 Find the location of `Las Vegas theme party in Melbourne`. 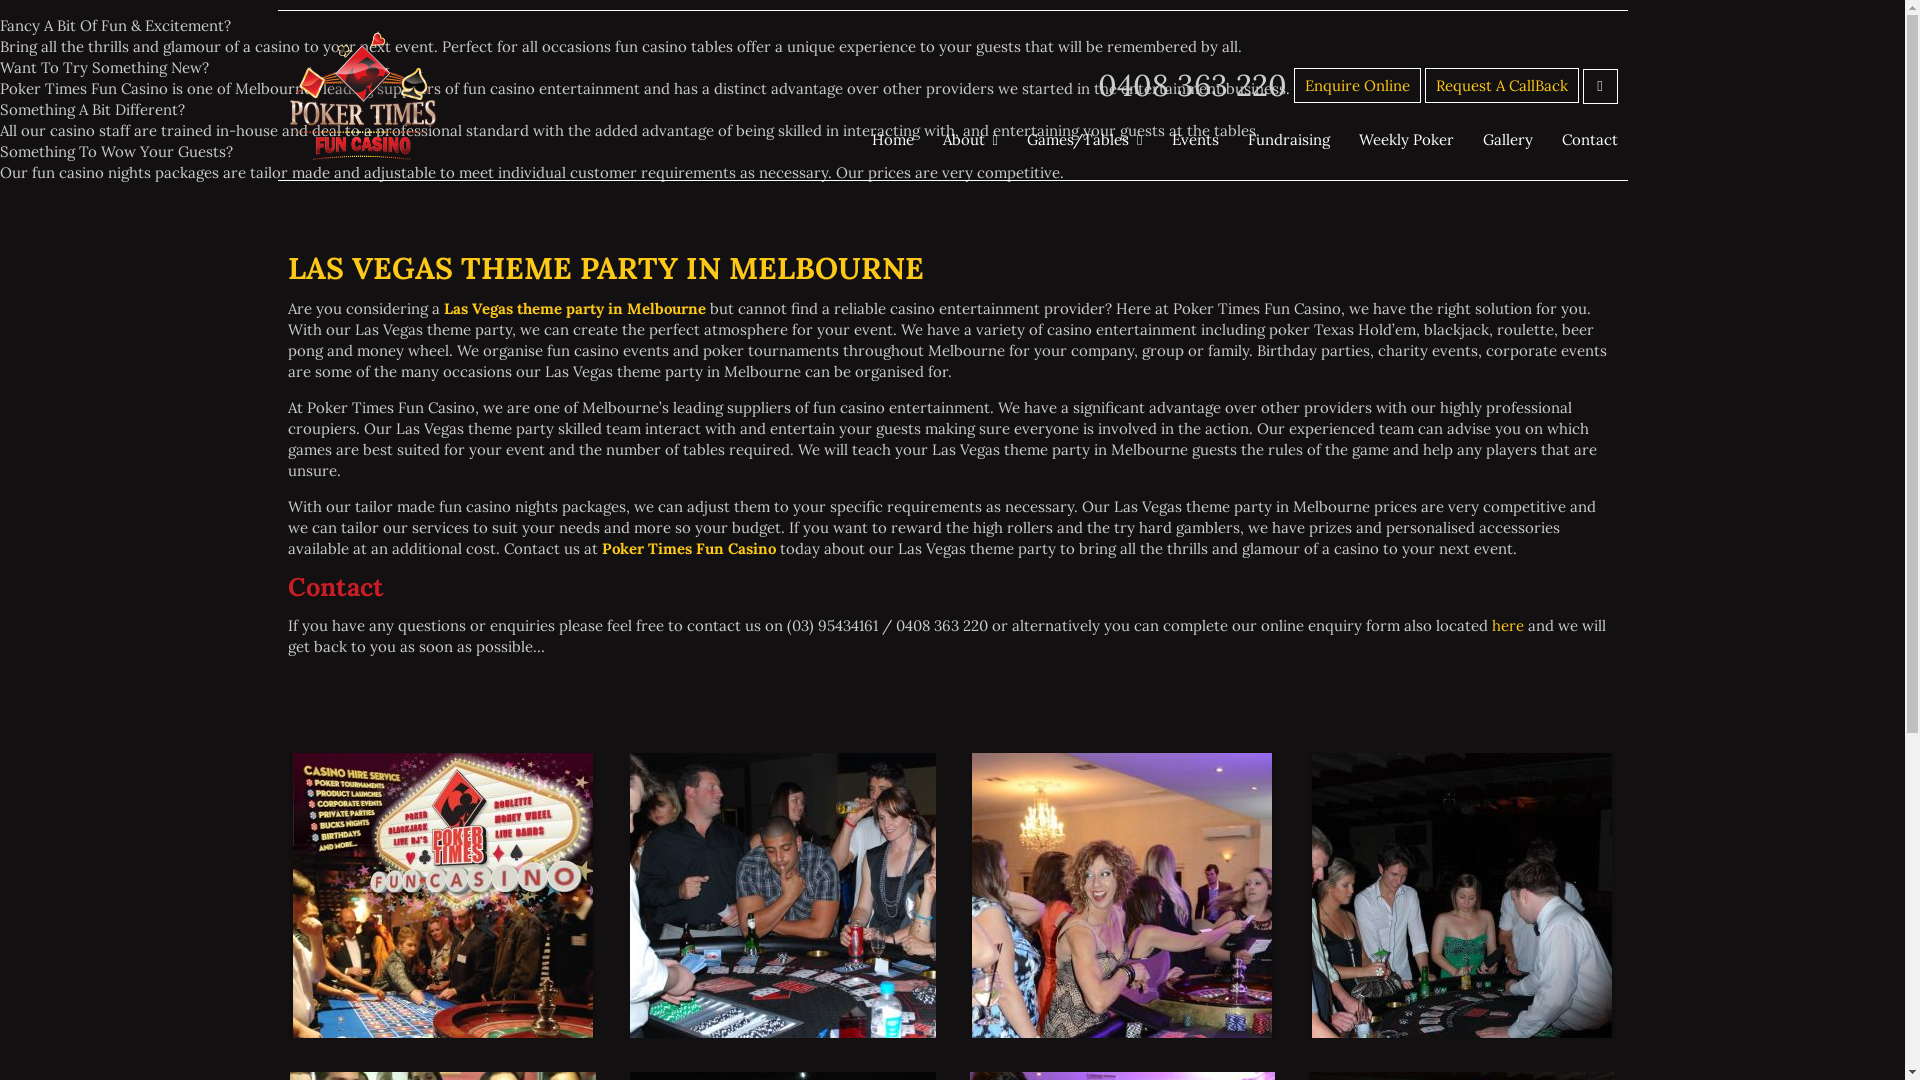

Las Vegas theme party in Melbourne is located at coordinates (575, 308).